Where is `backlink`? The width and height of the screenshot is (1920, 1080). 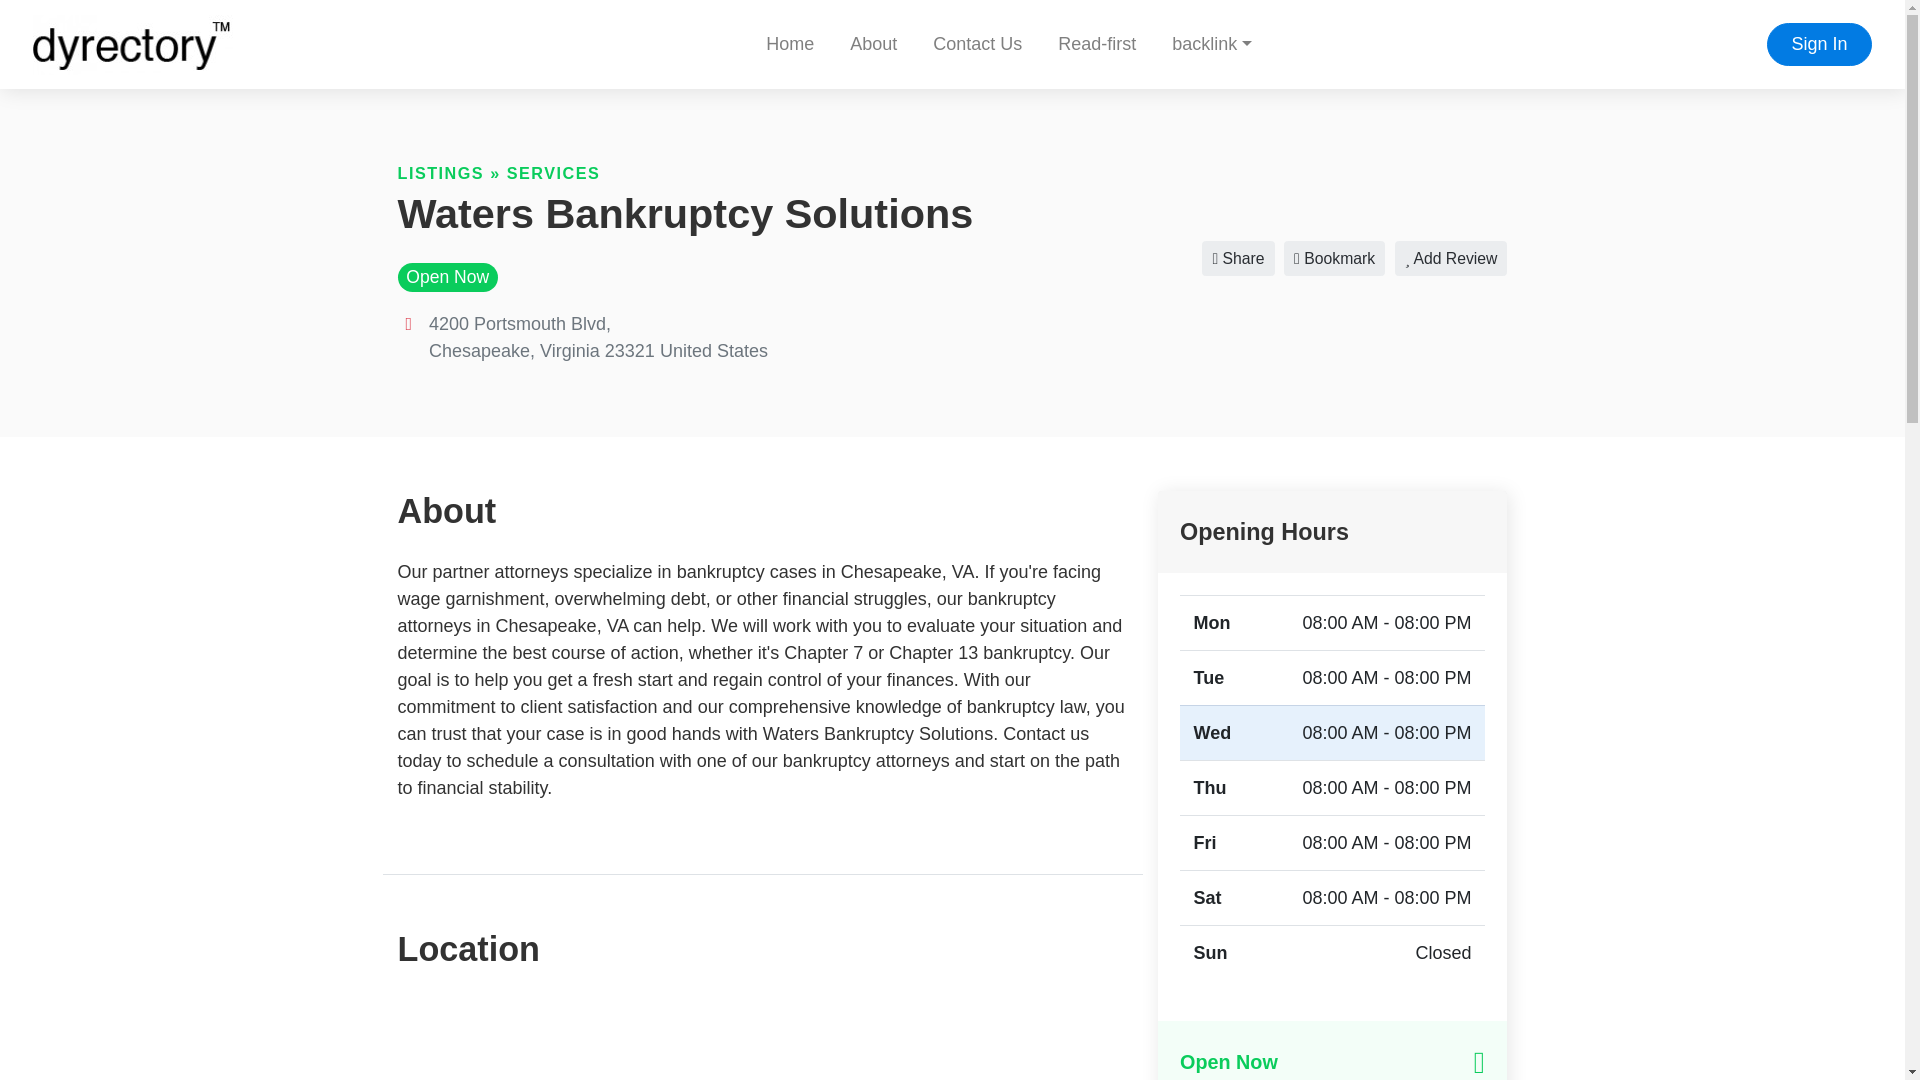
backlink is located at coordinates (1211, 44).